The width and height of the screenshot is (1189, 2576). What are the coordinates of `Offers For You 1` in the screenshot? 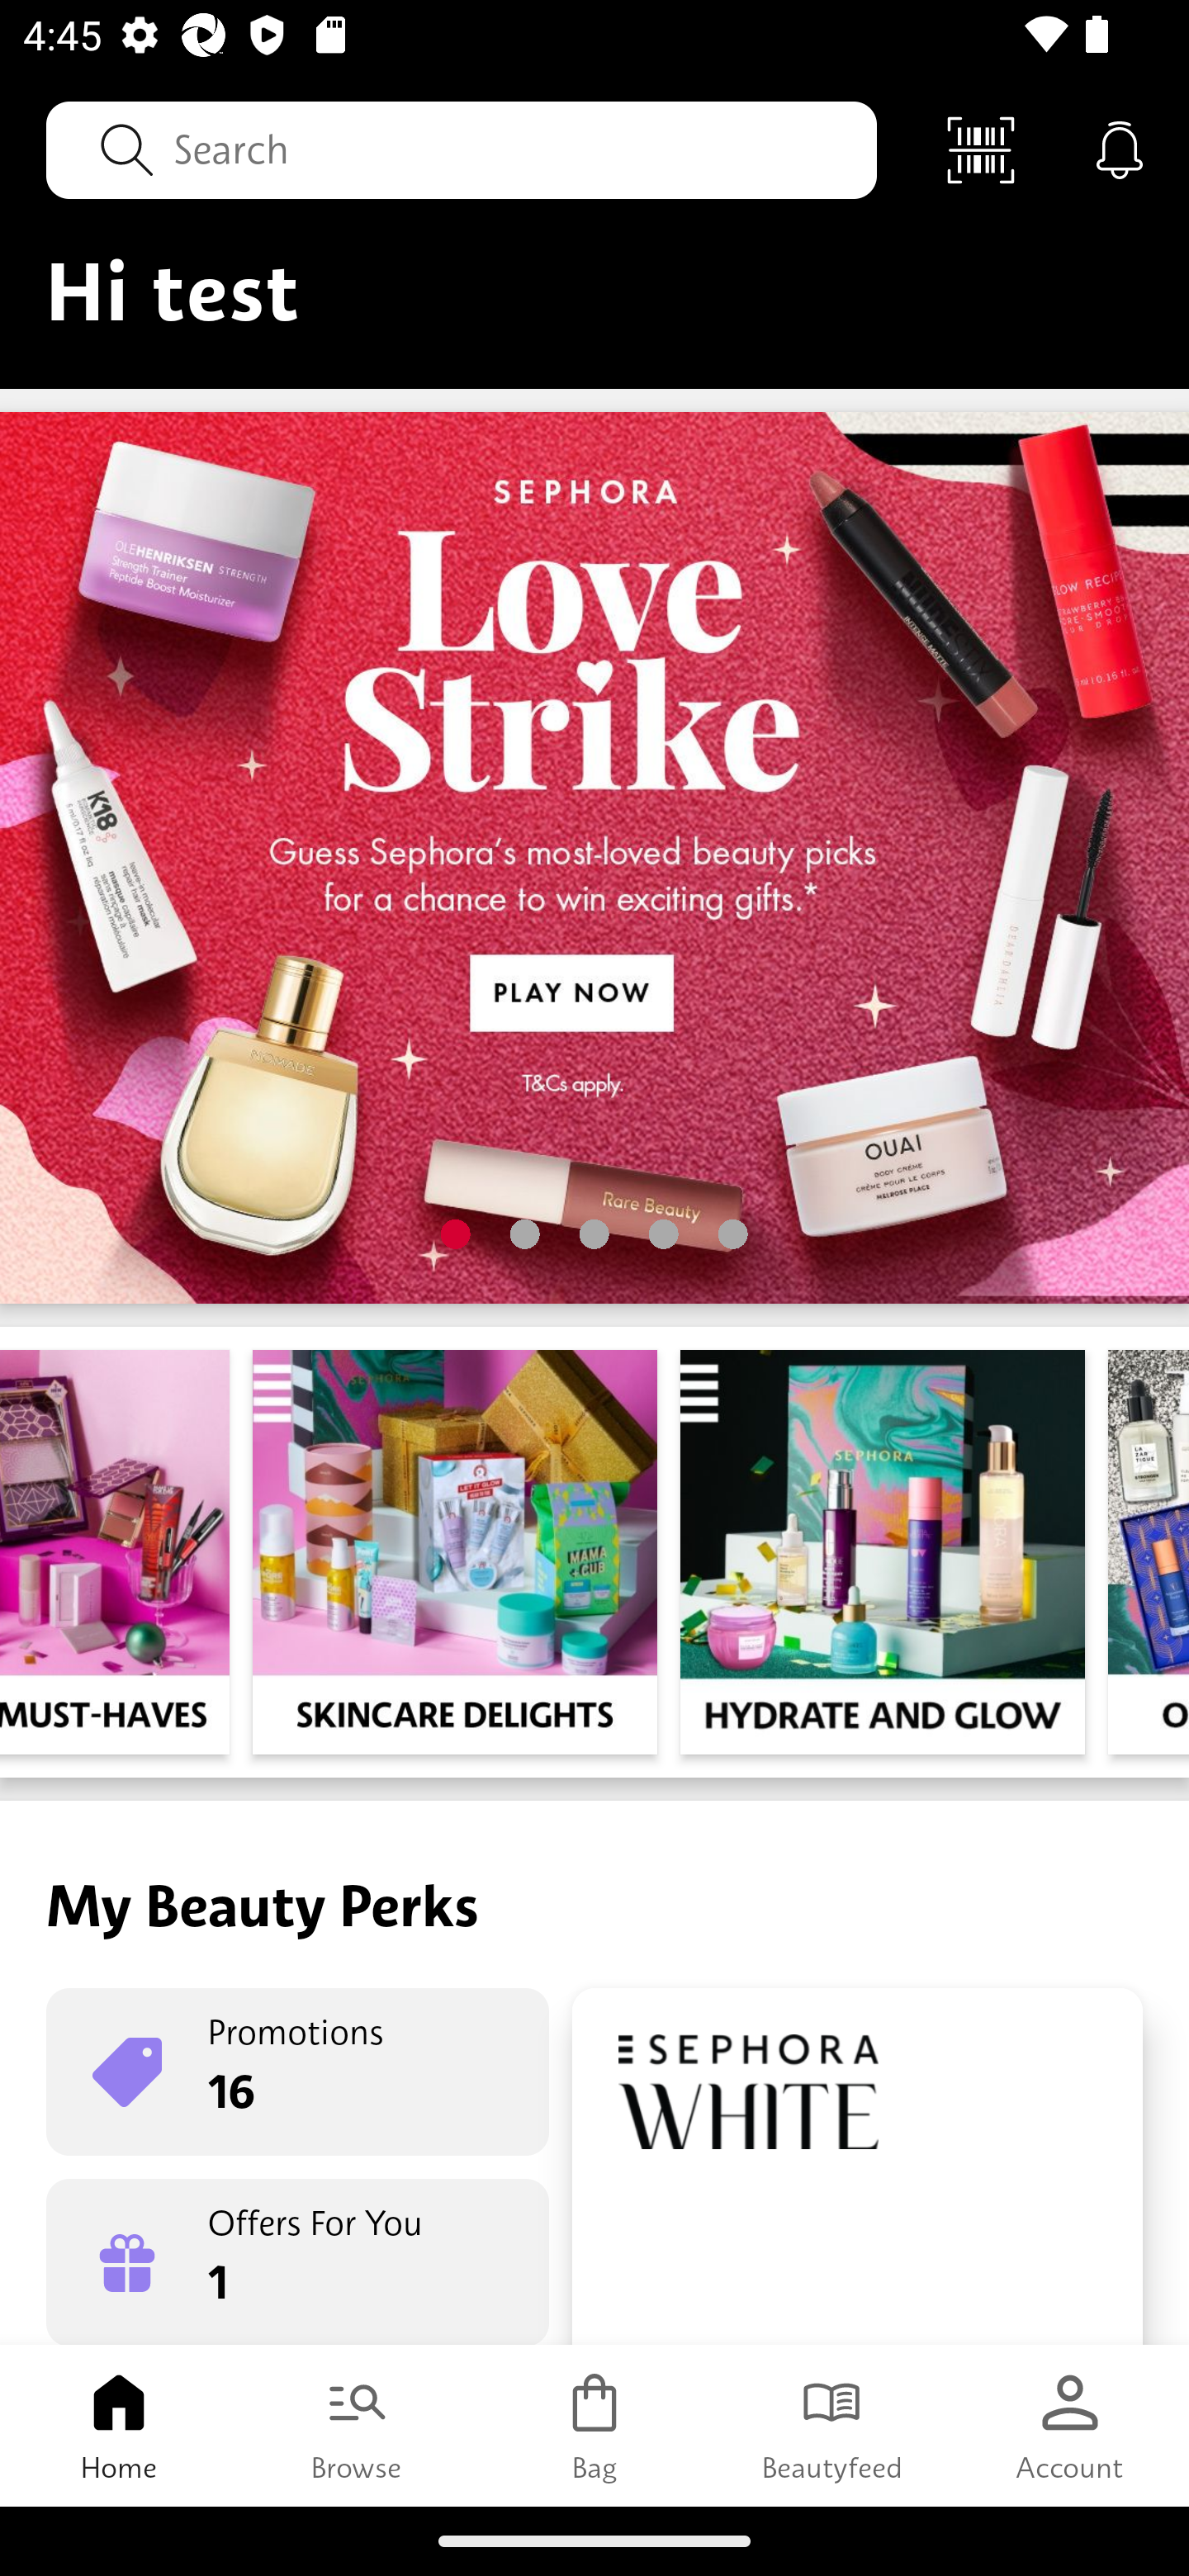 It's located at (297, 2261).